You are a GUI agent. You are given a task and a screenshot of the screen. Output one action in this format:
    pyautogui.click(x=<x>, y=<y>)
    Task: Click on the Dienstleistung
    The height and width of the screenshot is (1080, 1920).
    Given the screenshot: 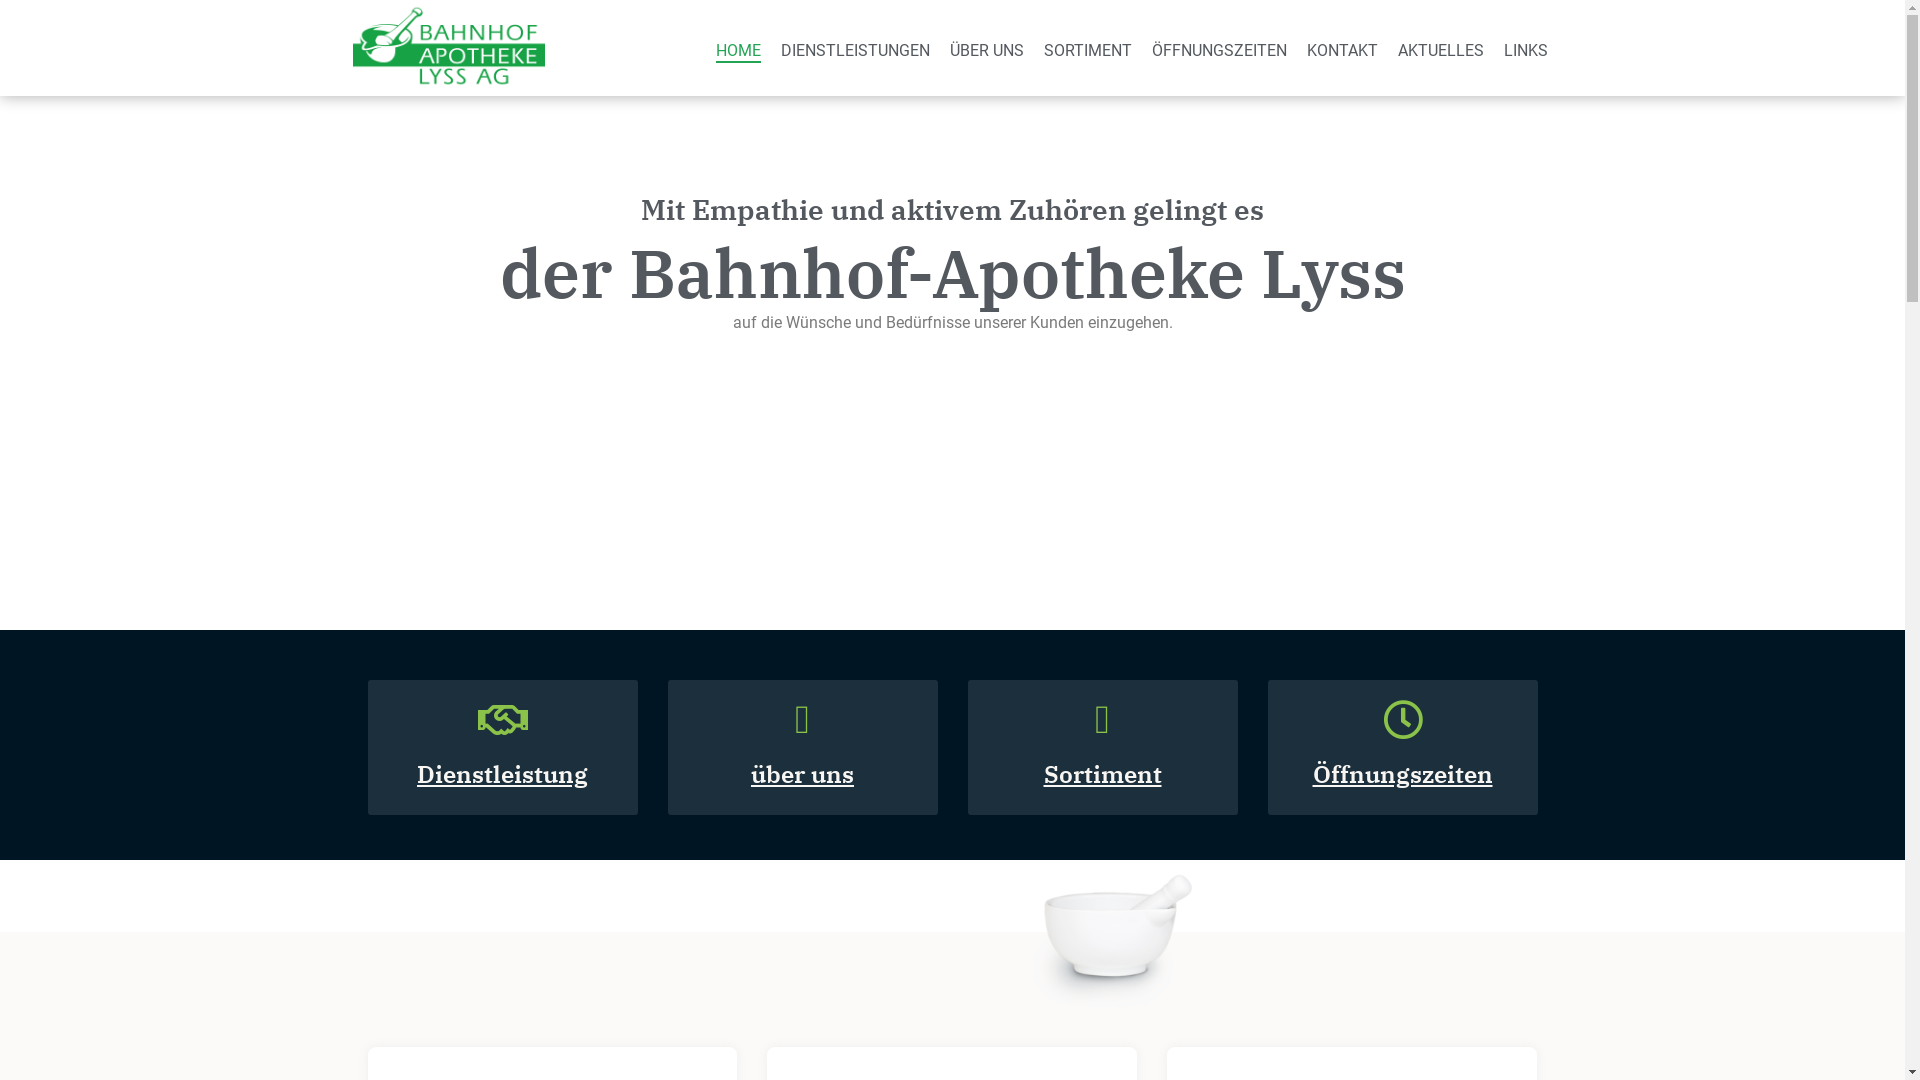 What is the action you would take?
    pyautogui.click(x=502, y=774)
    